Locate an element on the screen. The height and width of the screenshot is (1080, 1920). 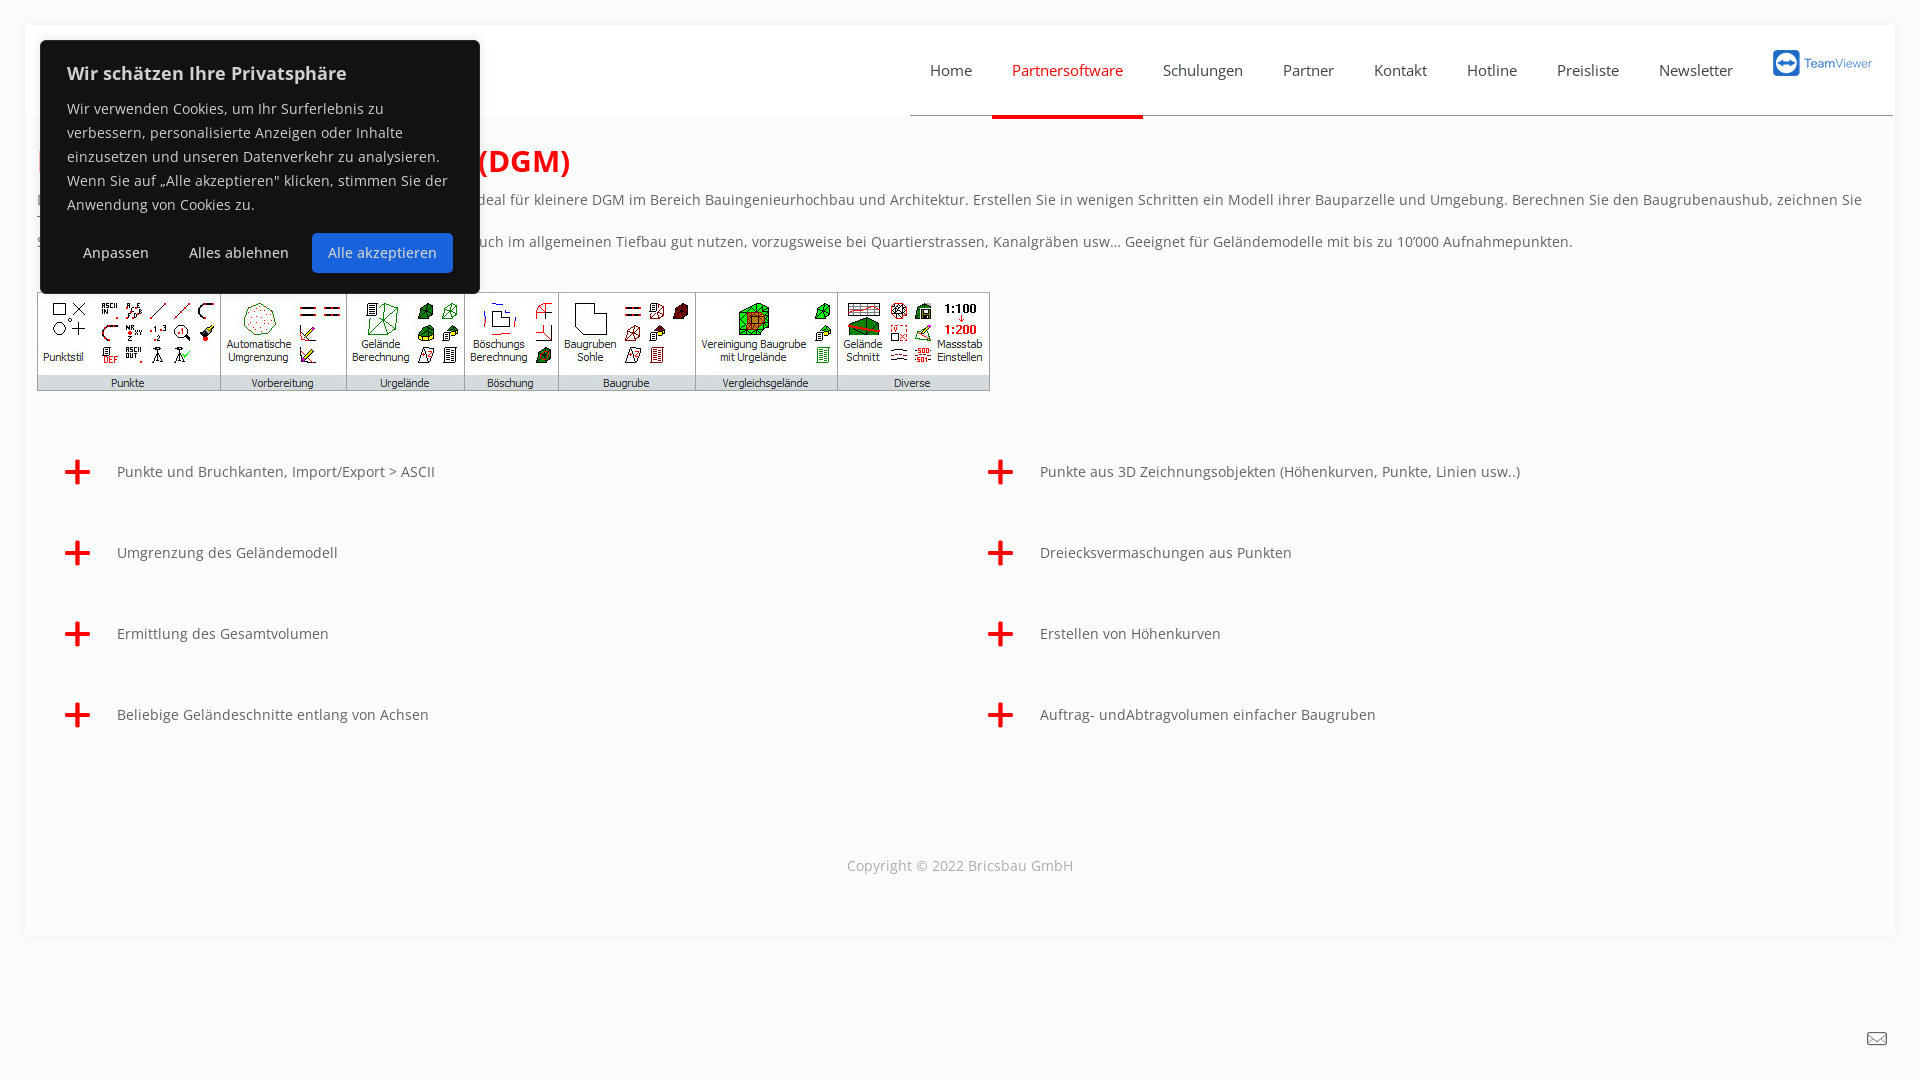
Schulungen is located at coordinates (1203, 70).